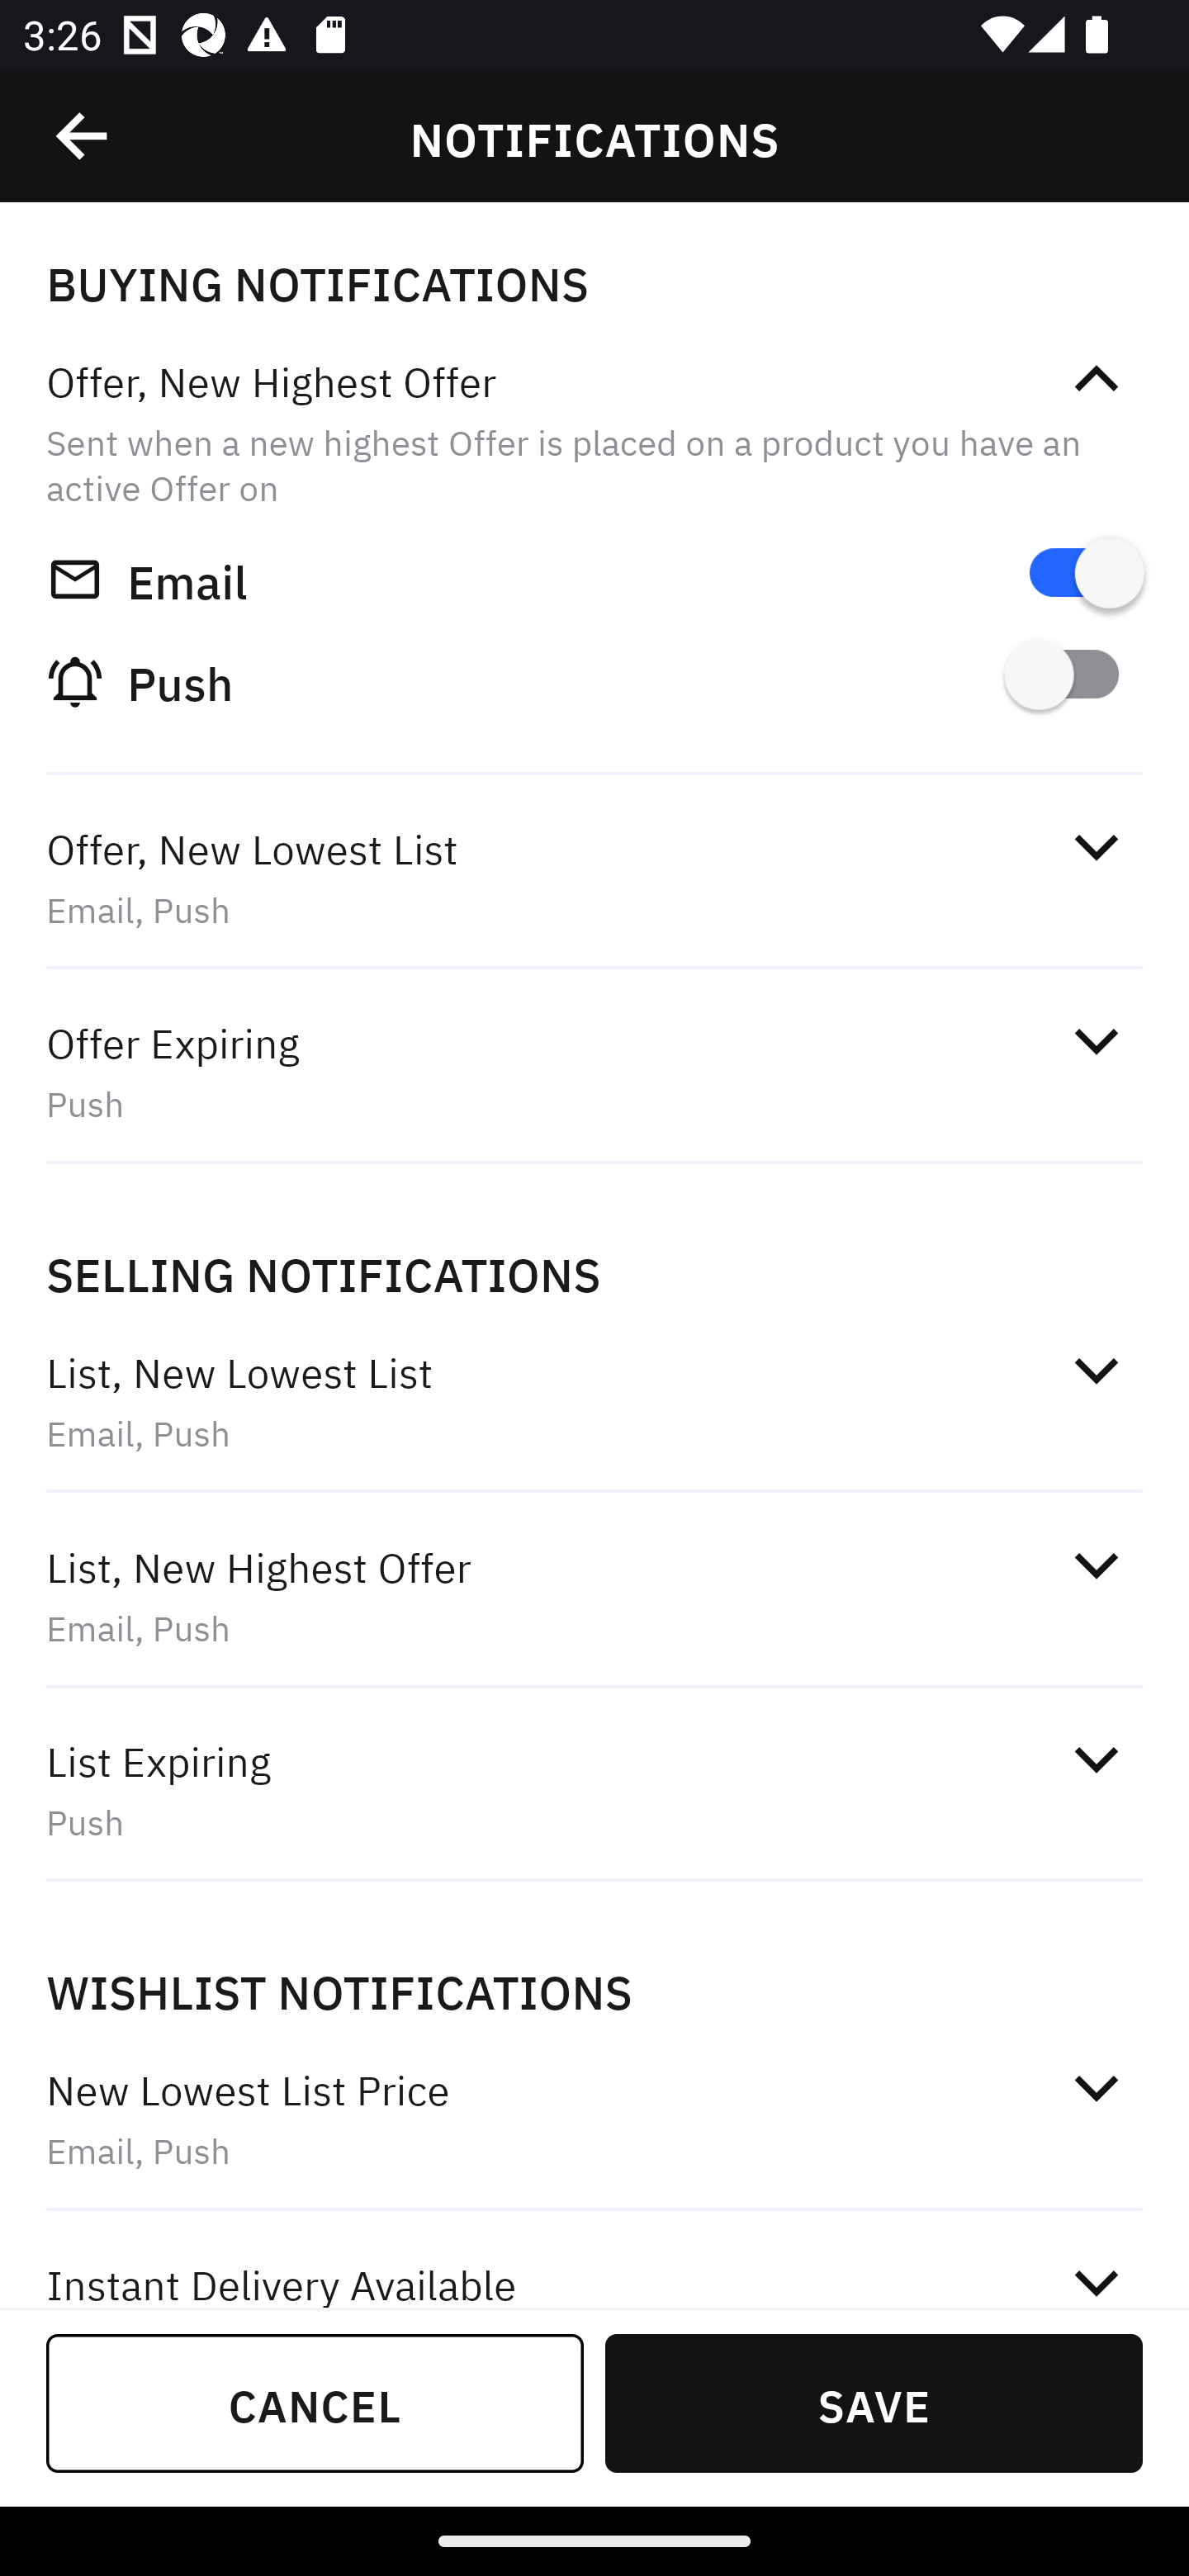 The width and height of the screenshot is (1189, 2576). I want to click on Instant Delivery Available , so click(594, 2262).